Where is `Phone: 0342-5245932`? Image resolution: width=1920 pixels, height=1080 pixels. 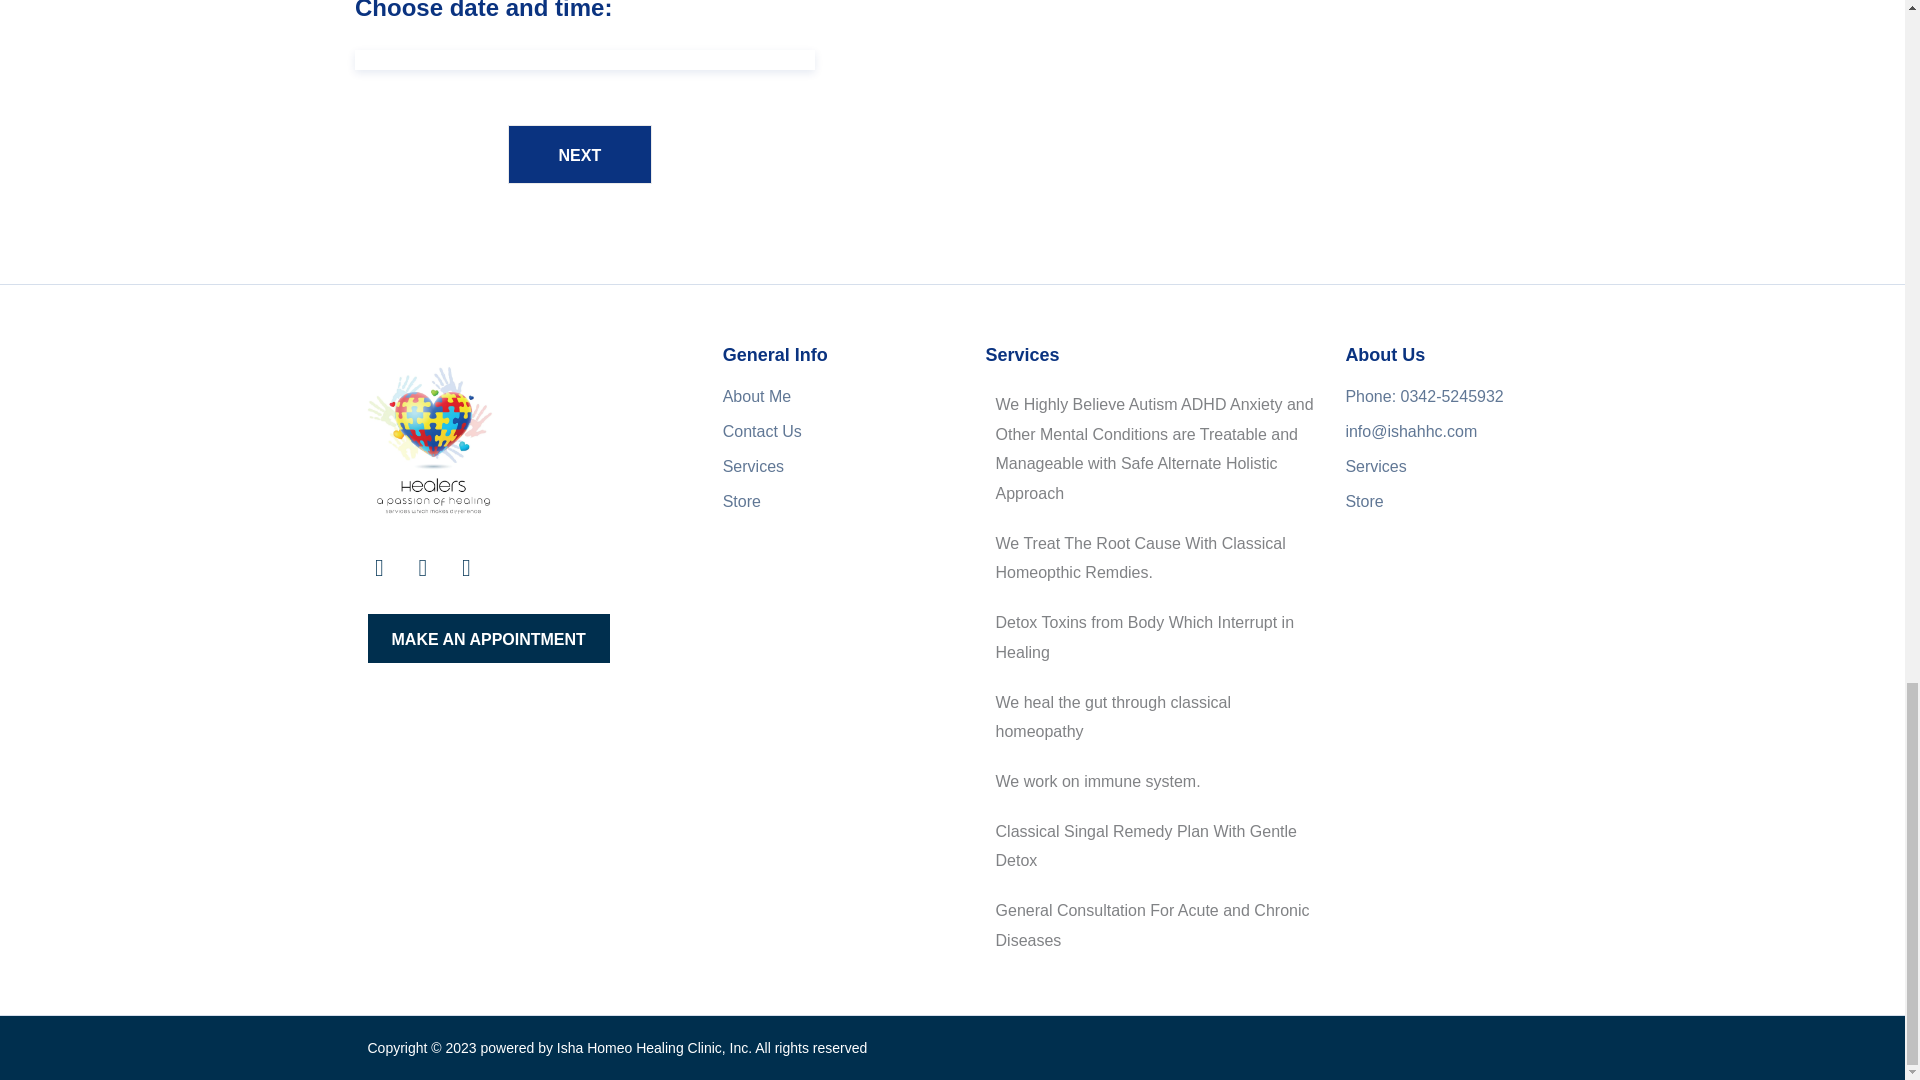 Phone: 0342-5245932 is located at coordinates (1441, 396).